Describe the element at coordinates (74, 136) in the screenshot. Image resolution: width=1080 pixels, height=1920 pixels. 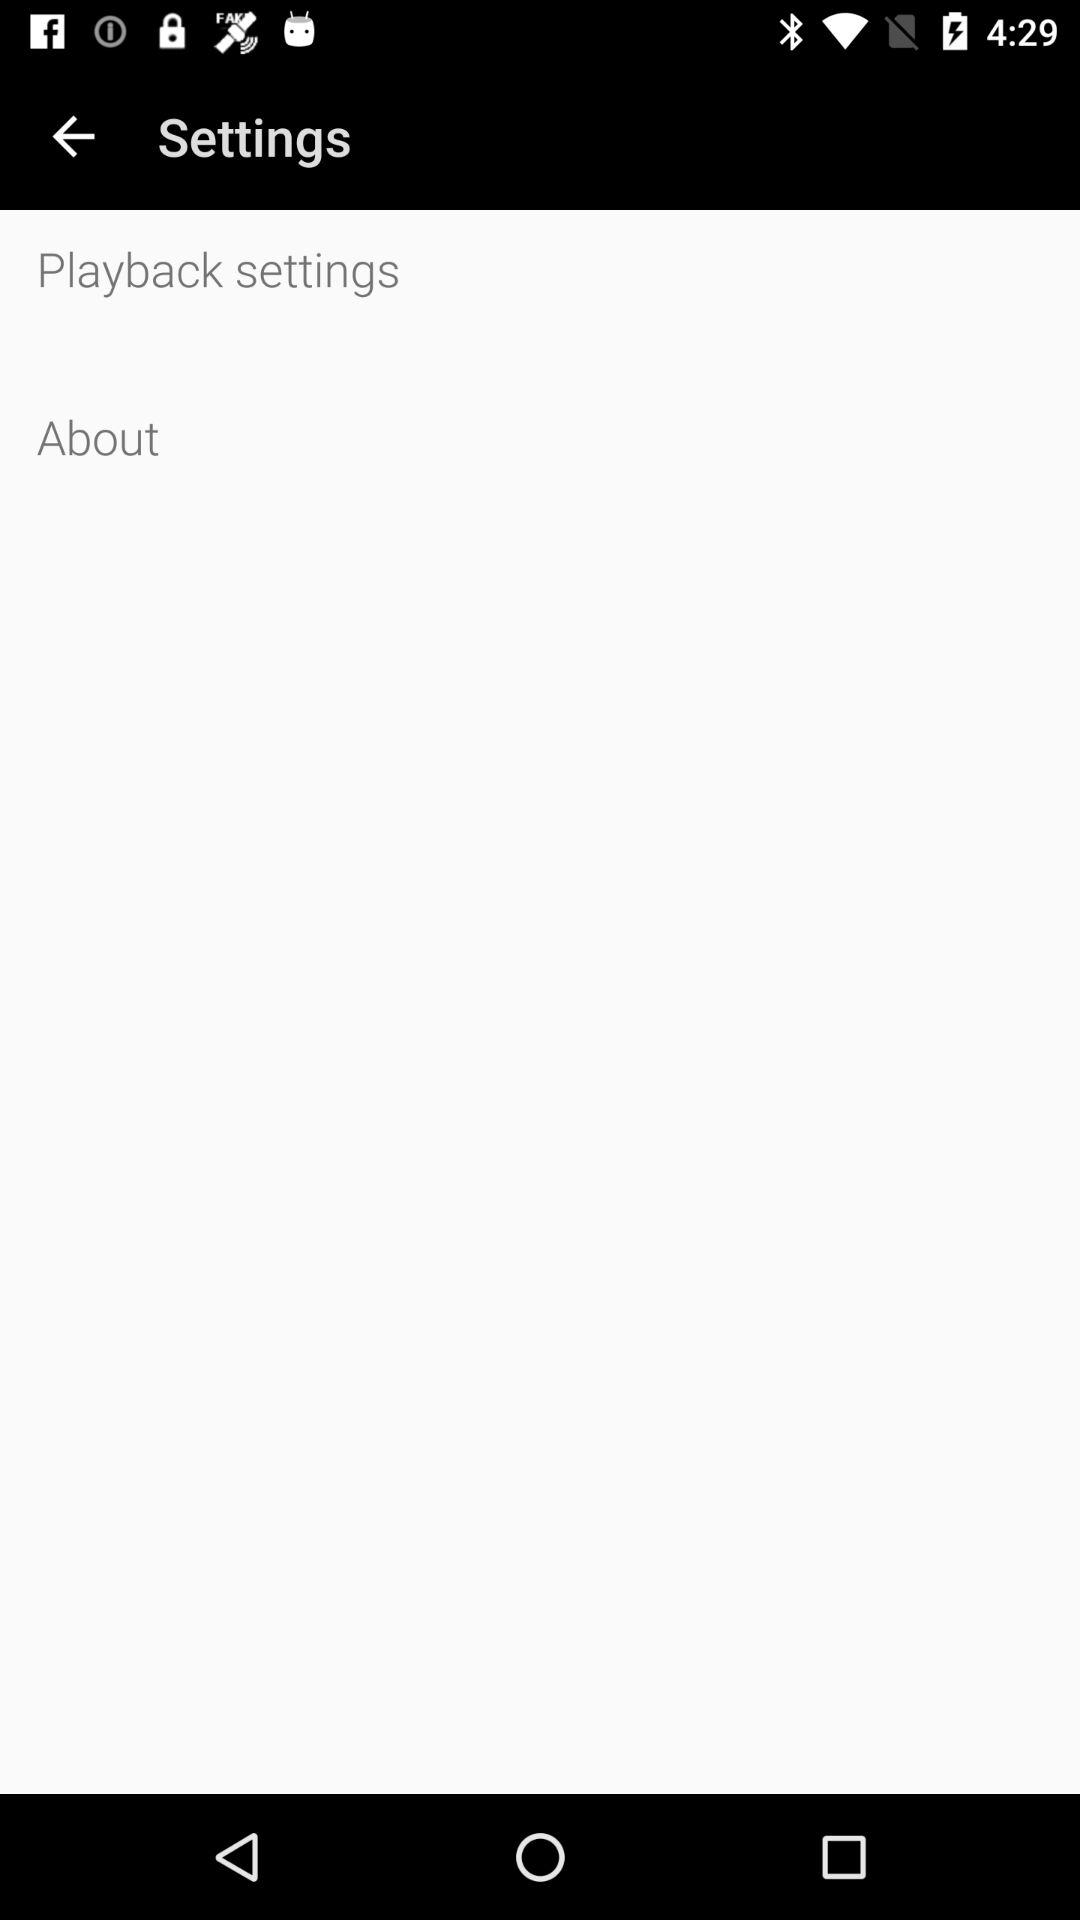
I see `go back` at that location.